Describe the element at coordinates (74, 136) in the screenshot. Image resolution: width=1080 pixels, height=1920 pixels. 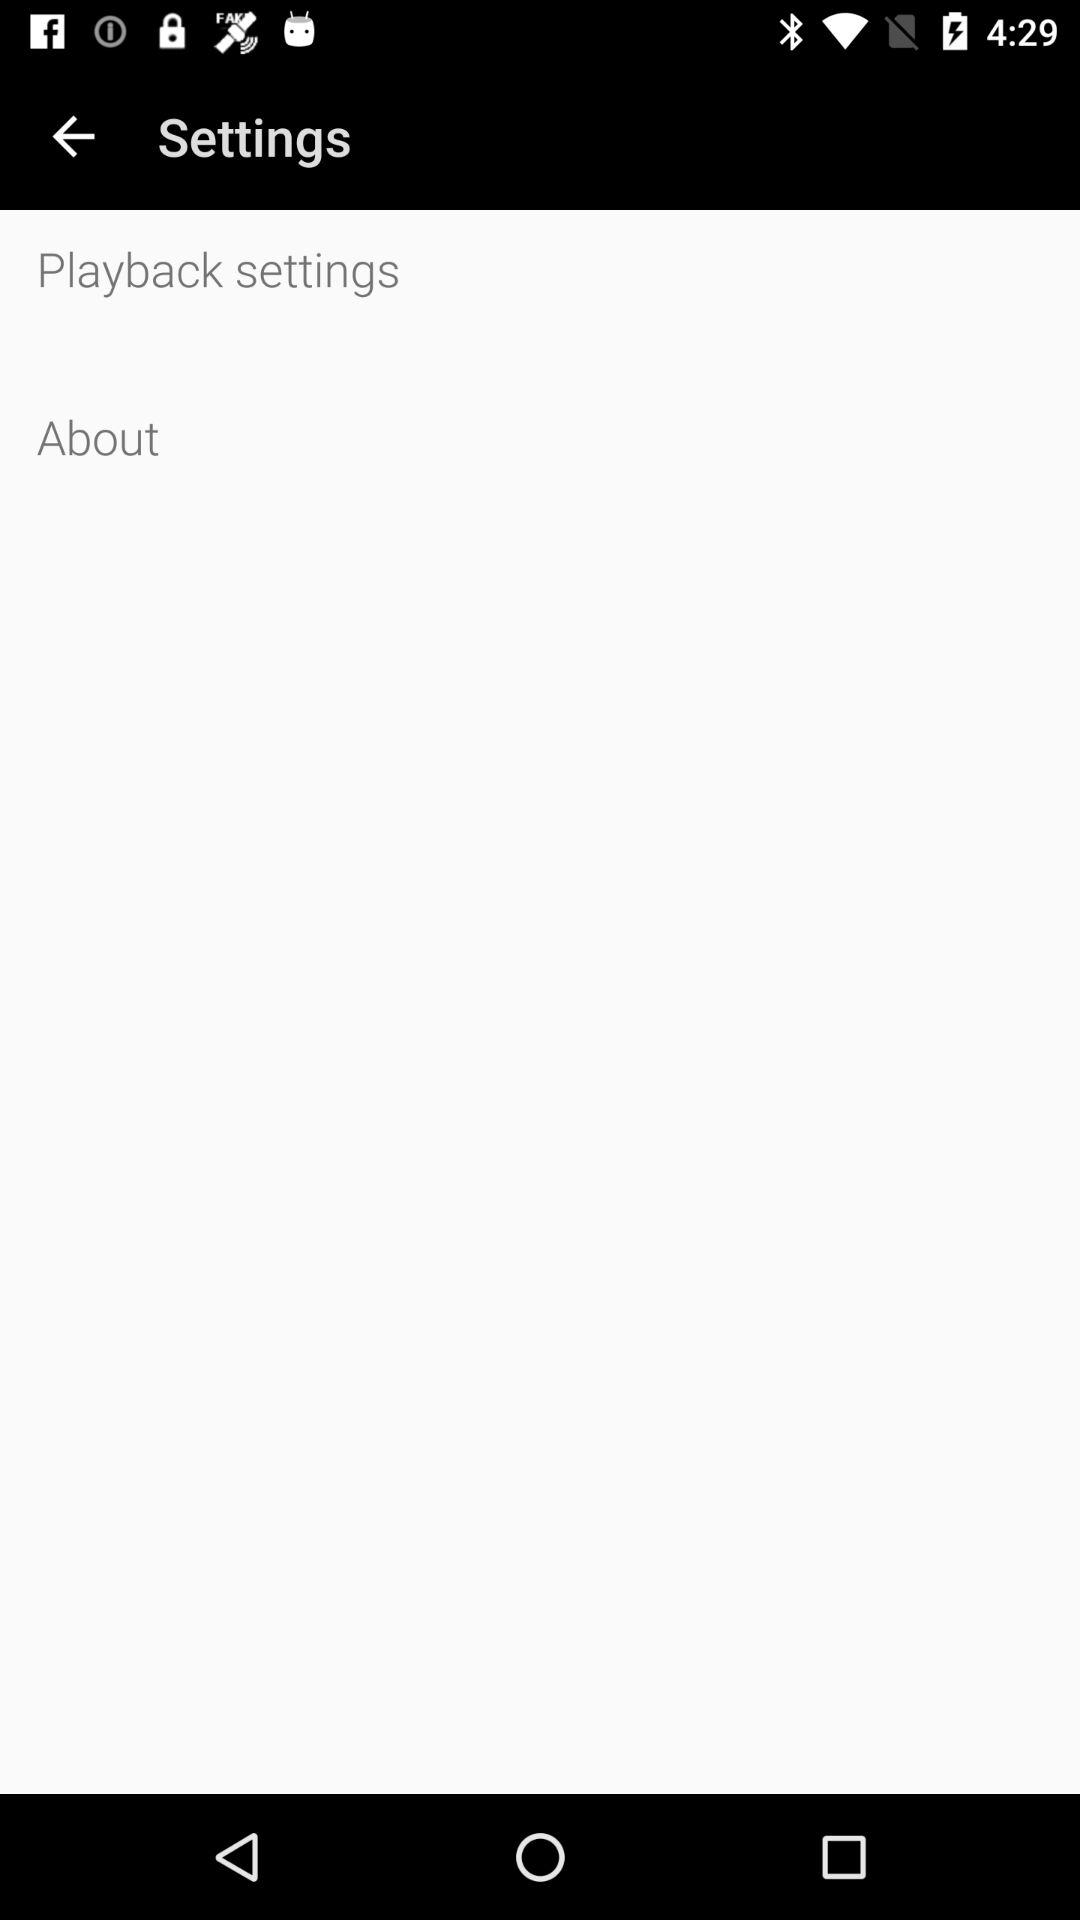
I see `go back` at that location.